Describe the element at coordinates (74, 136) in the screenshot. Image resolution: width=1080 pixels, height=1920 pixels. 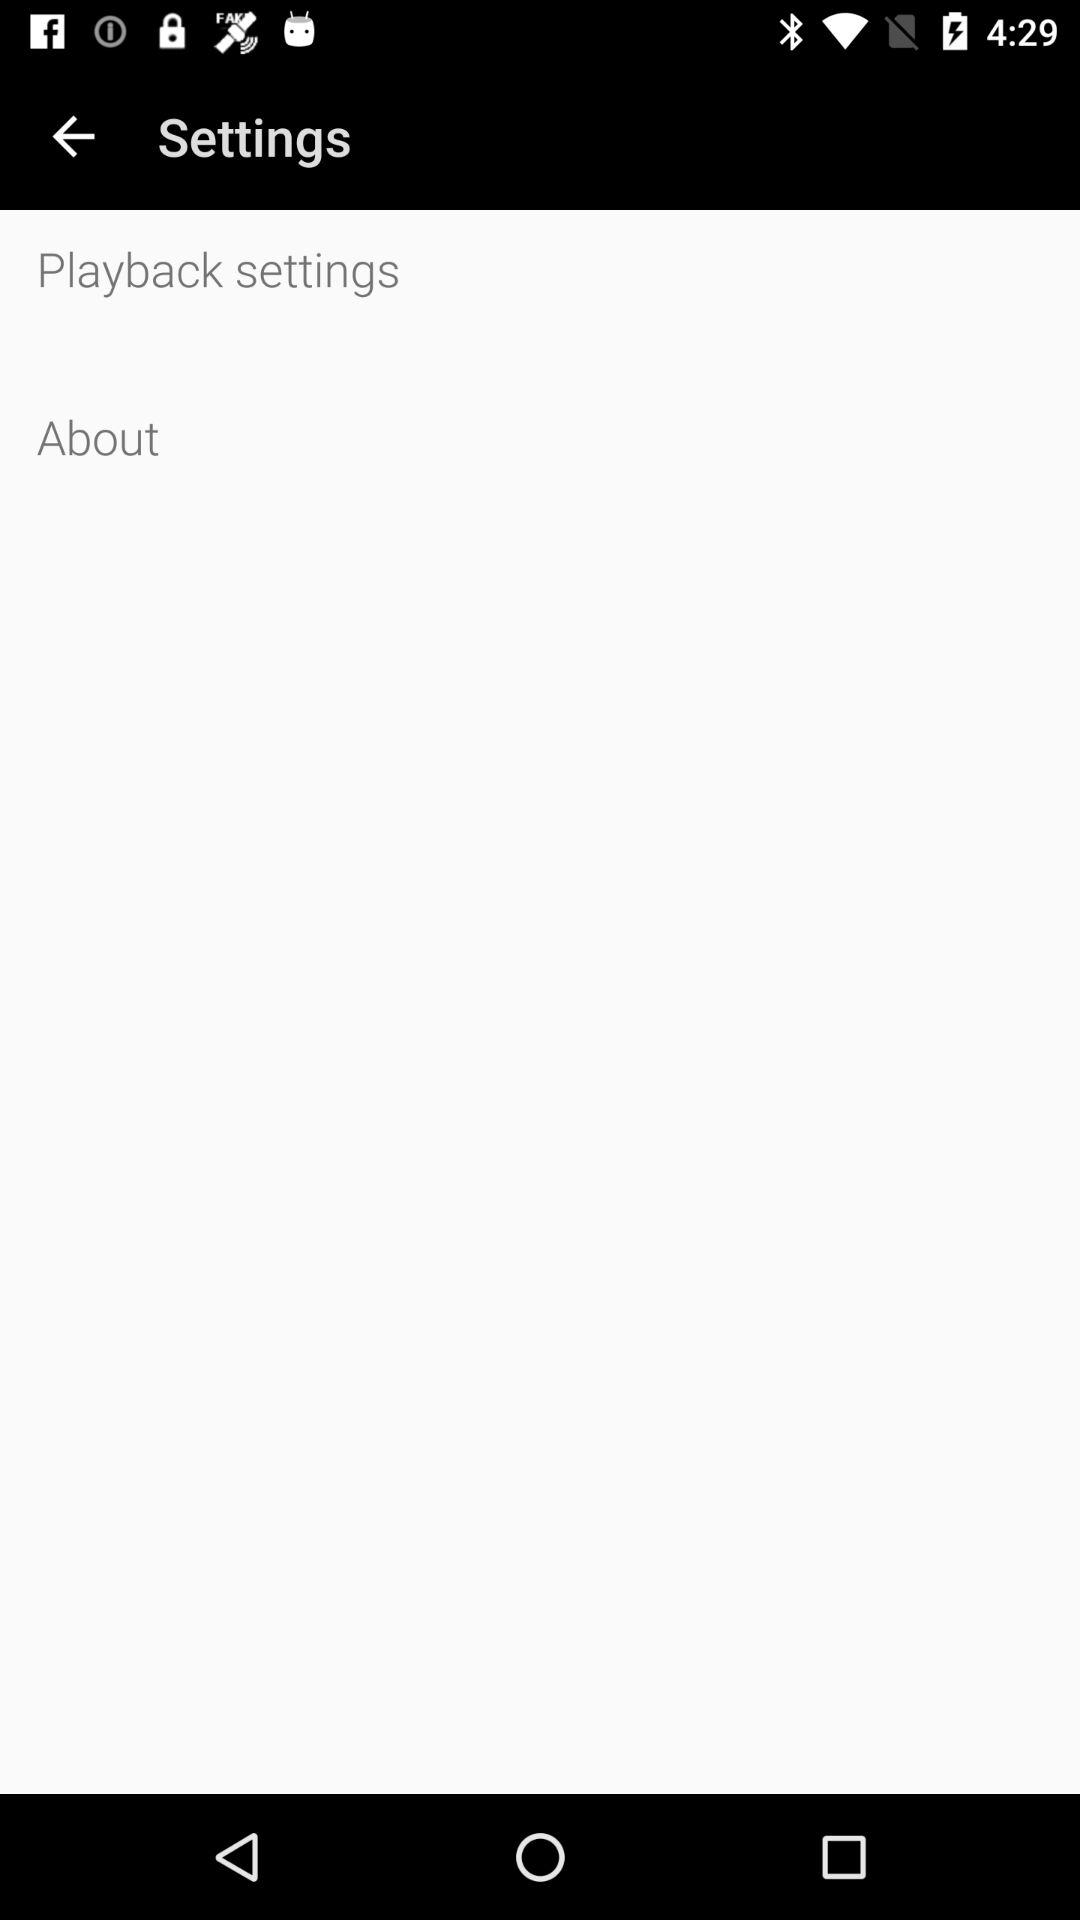
I see `go back` at that location.